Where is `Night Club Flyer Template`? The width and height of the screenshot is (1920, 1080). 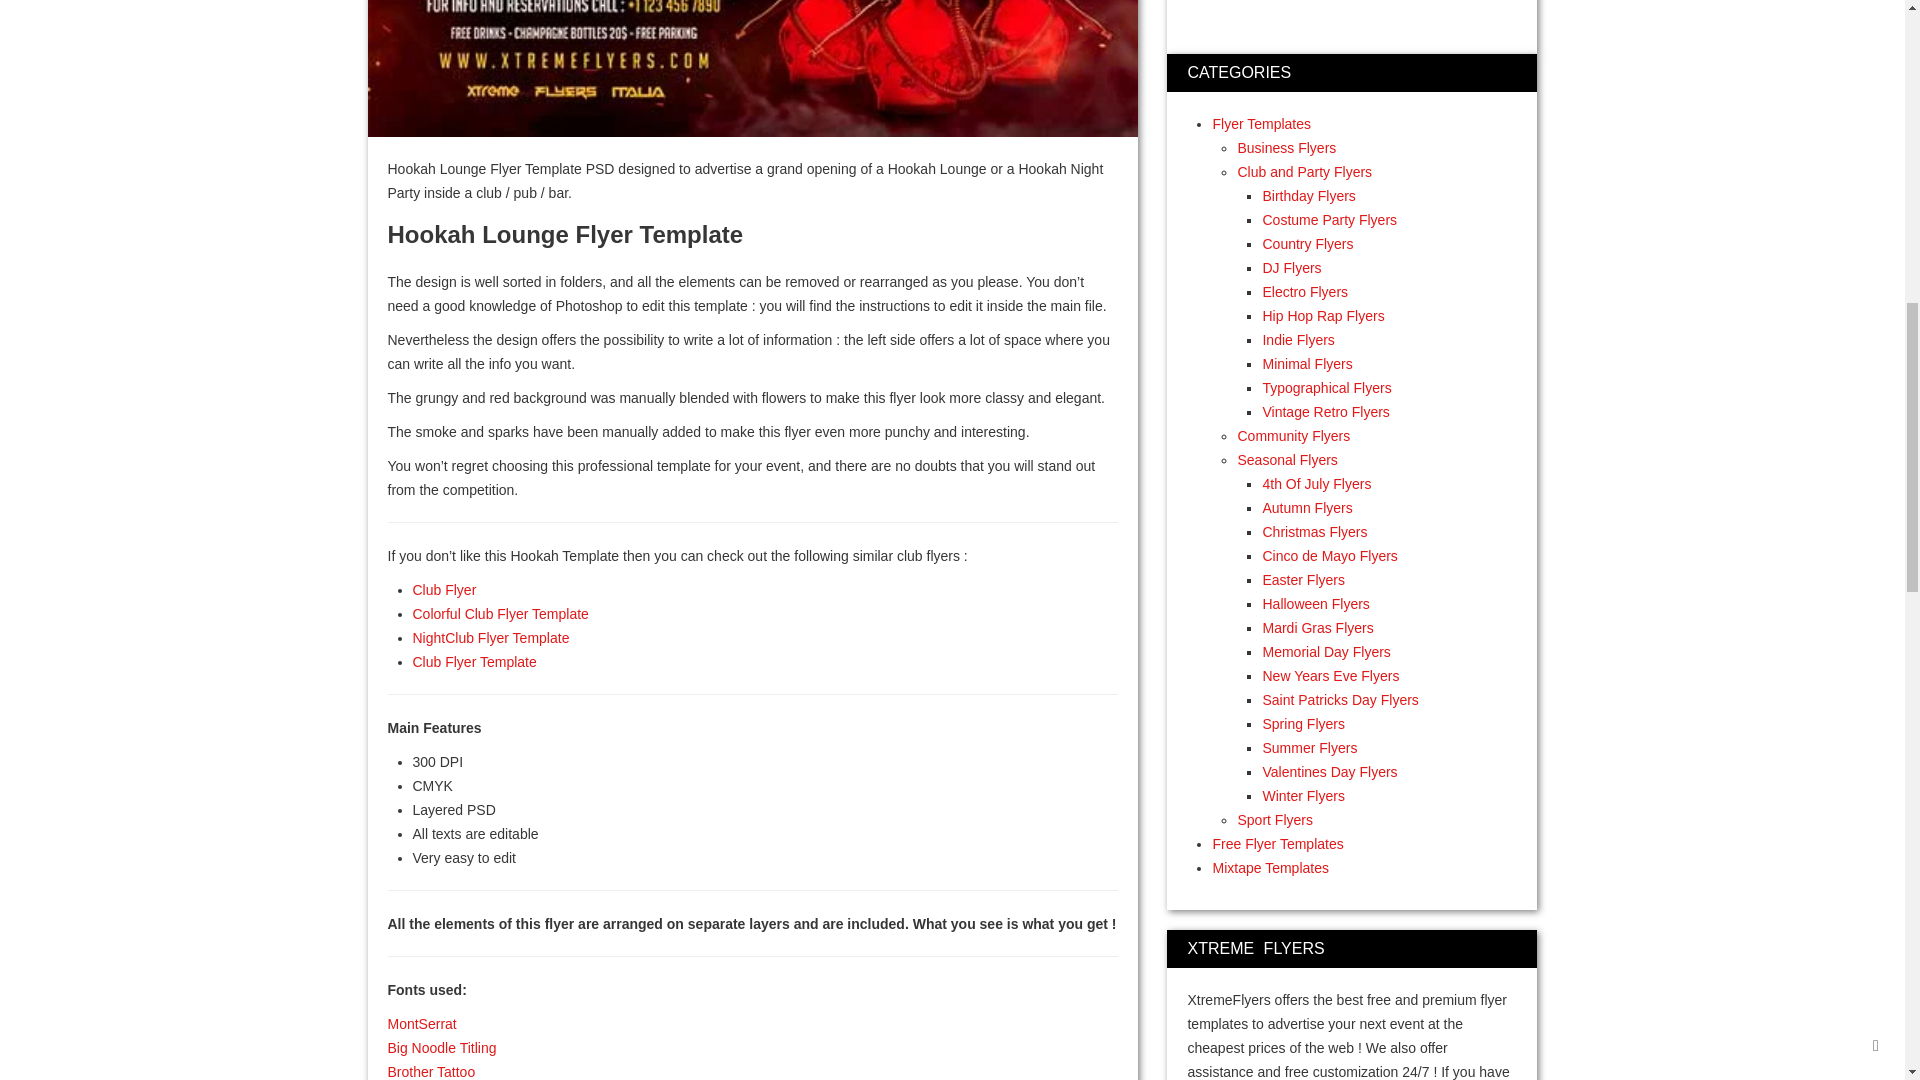
Night Club Flyer Template is located at coordinates (490, 637).